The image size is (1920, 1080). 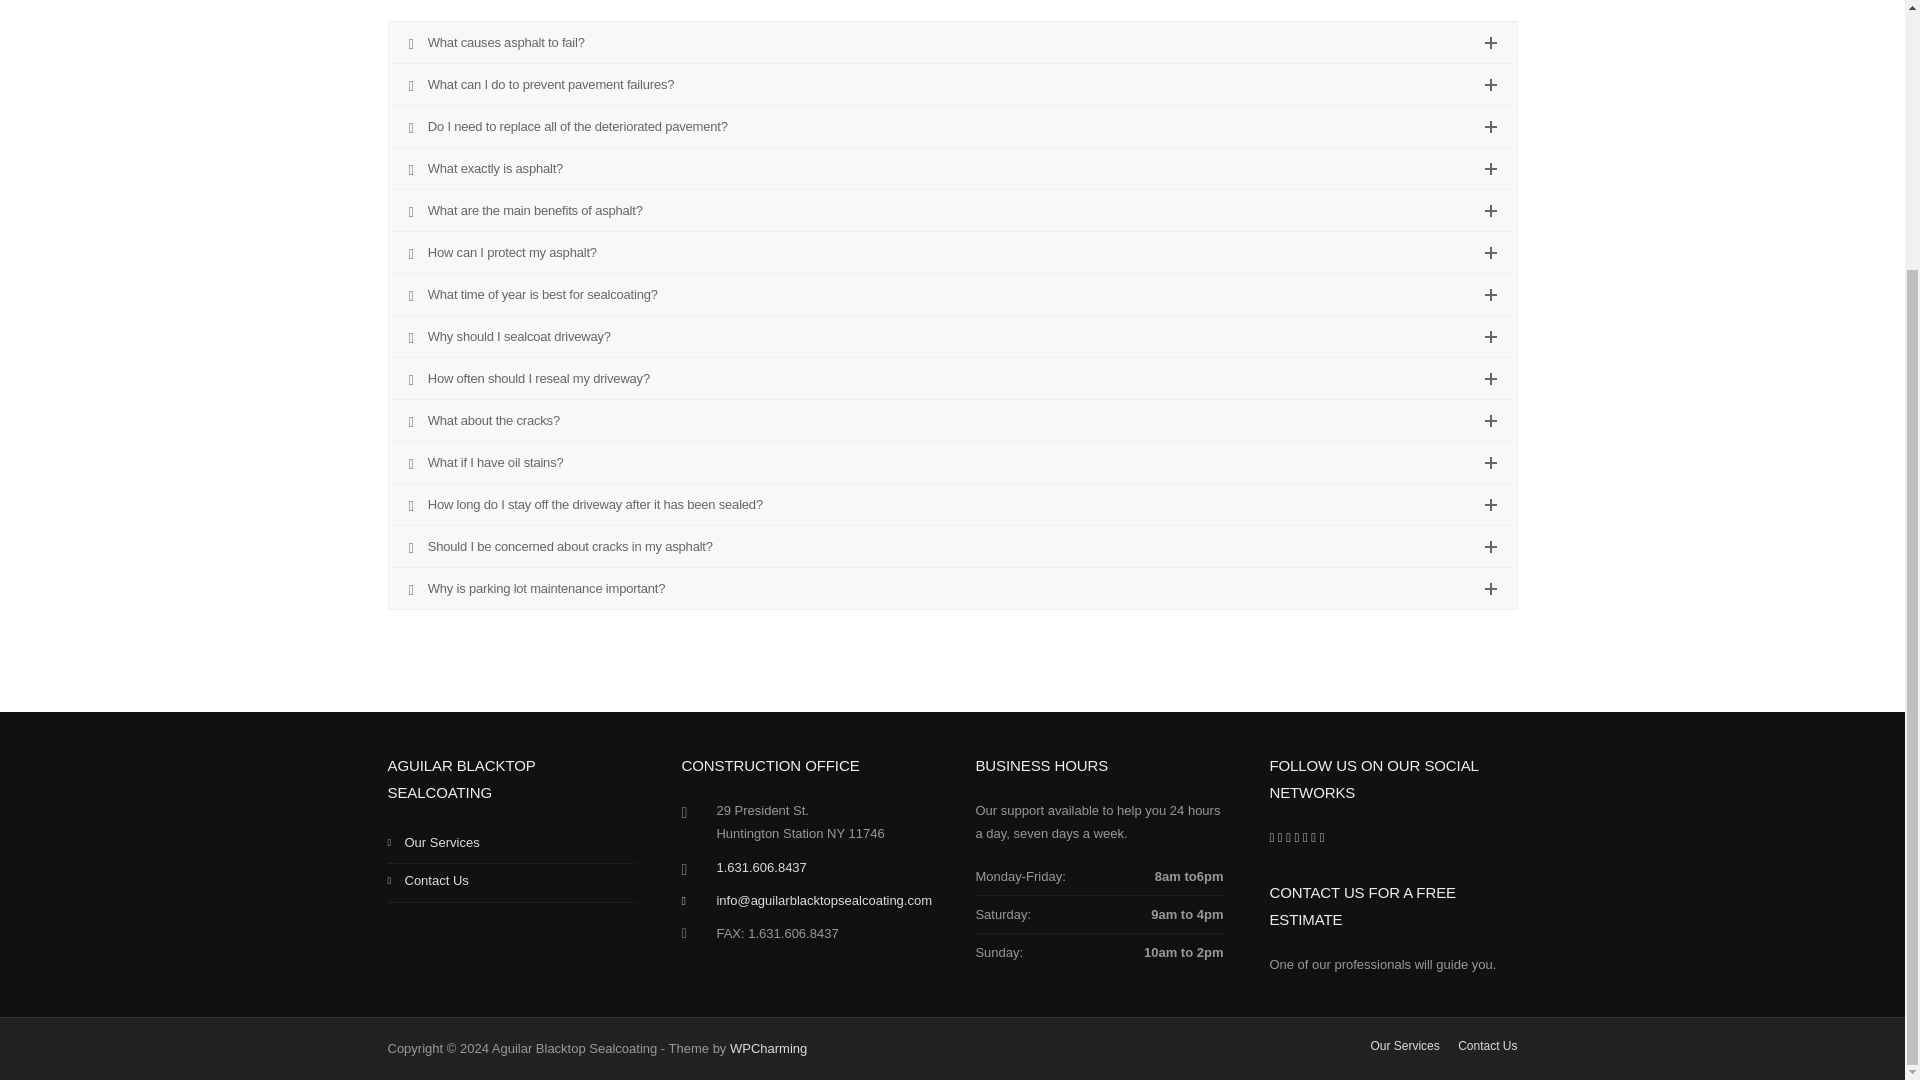 What do you see at coordinates (511, 845) in the screenshot?
I see `Our Services` at bounding box center [511, 845].